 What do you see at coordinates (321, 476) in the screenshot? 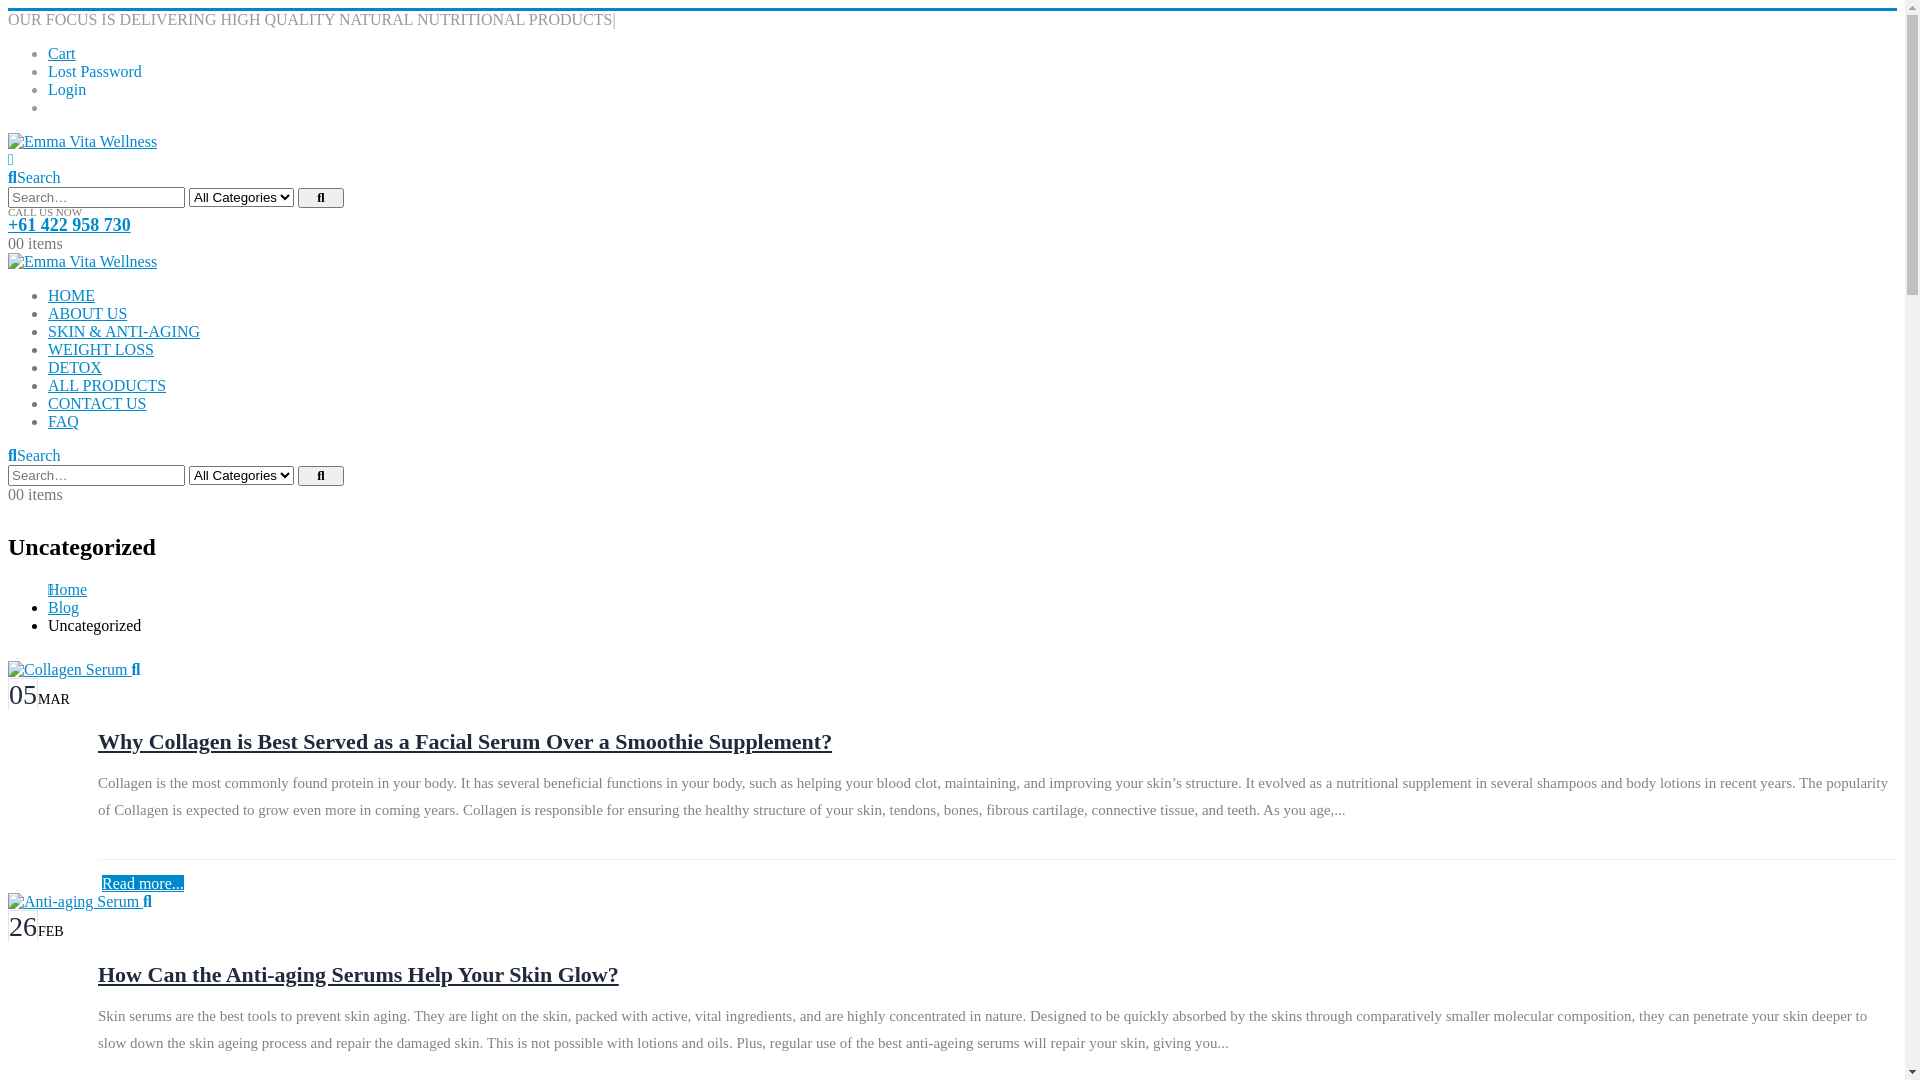
I see `Search` at bounding box center [321, 476].